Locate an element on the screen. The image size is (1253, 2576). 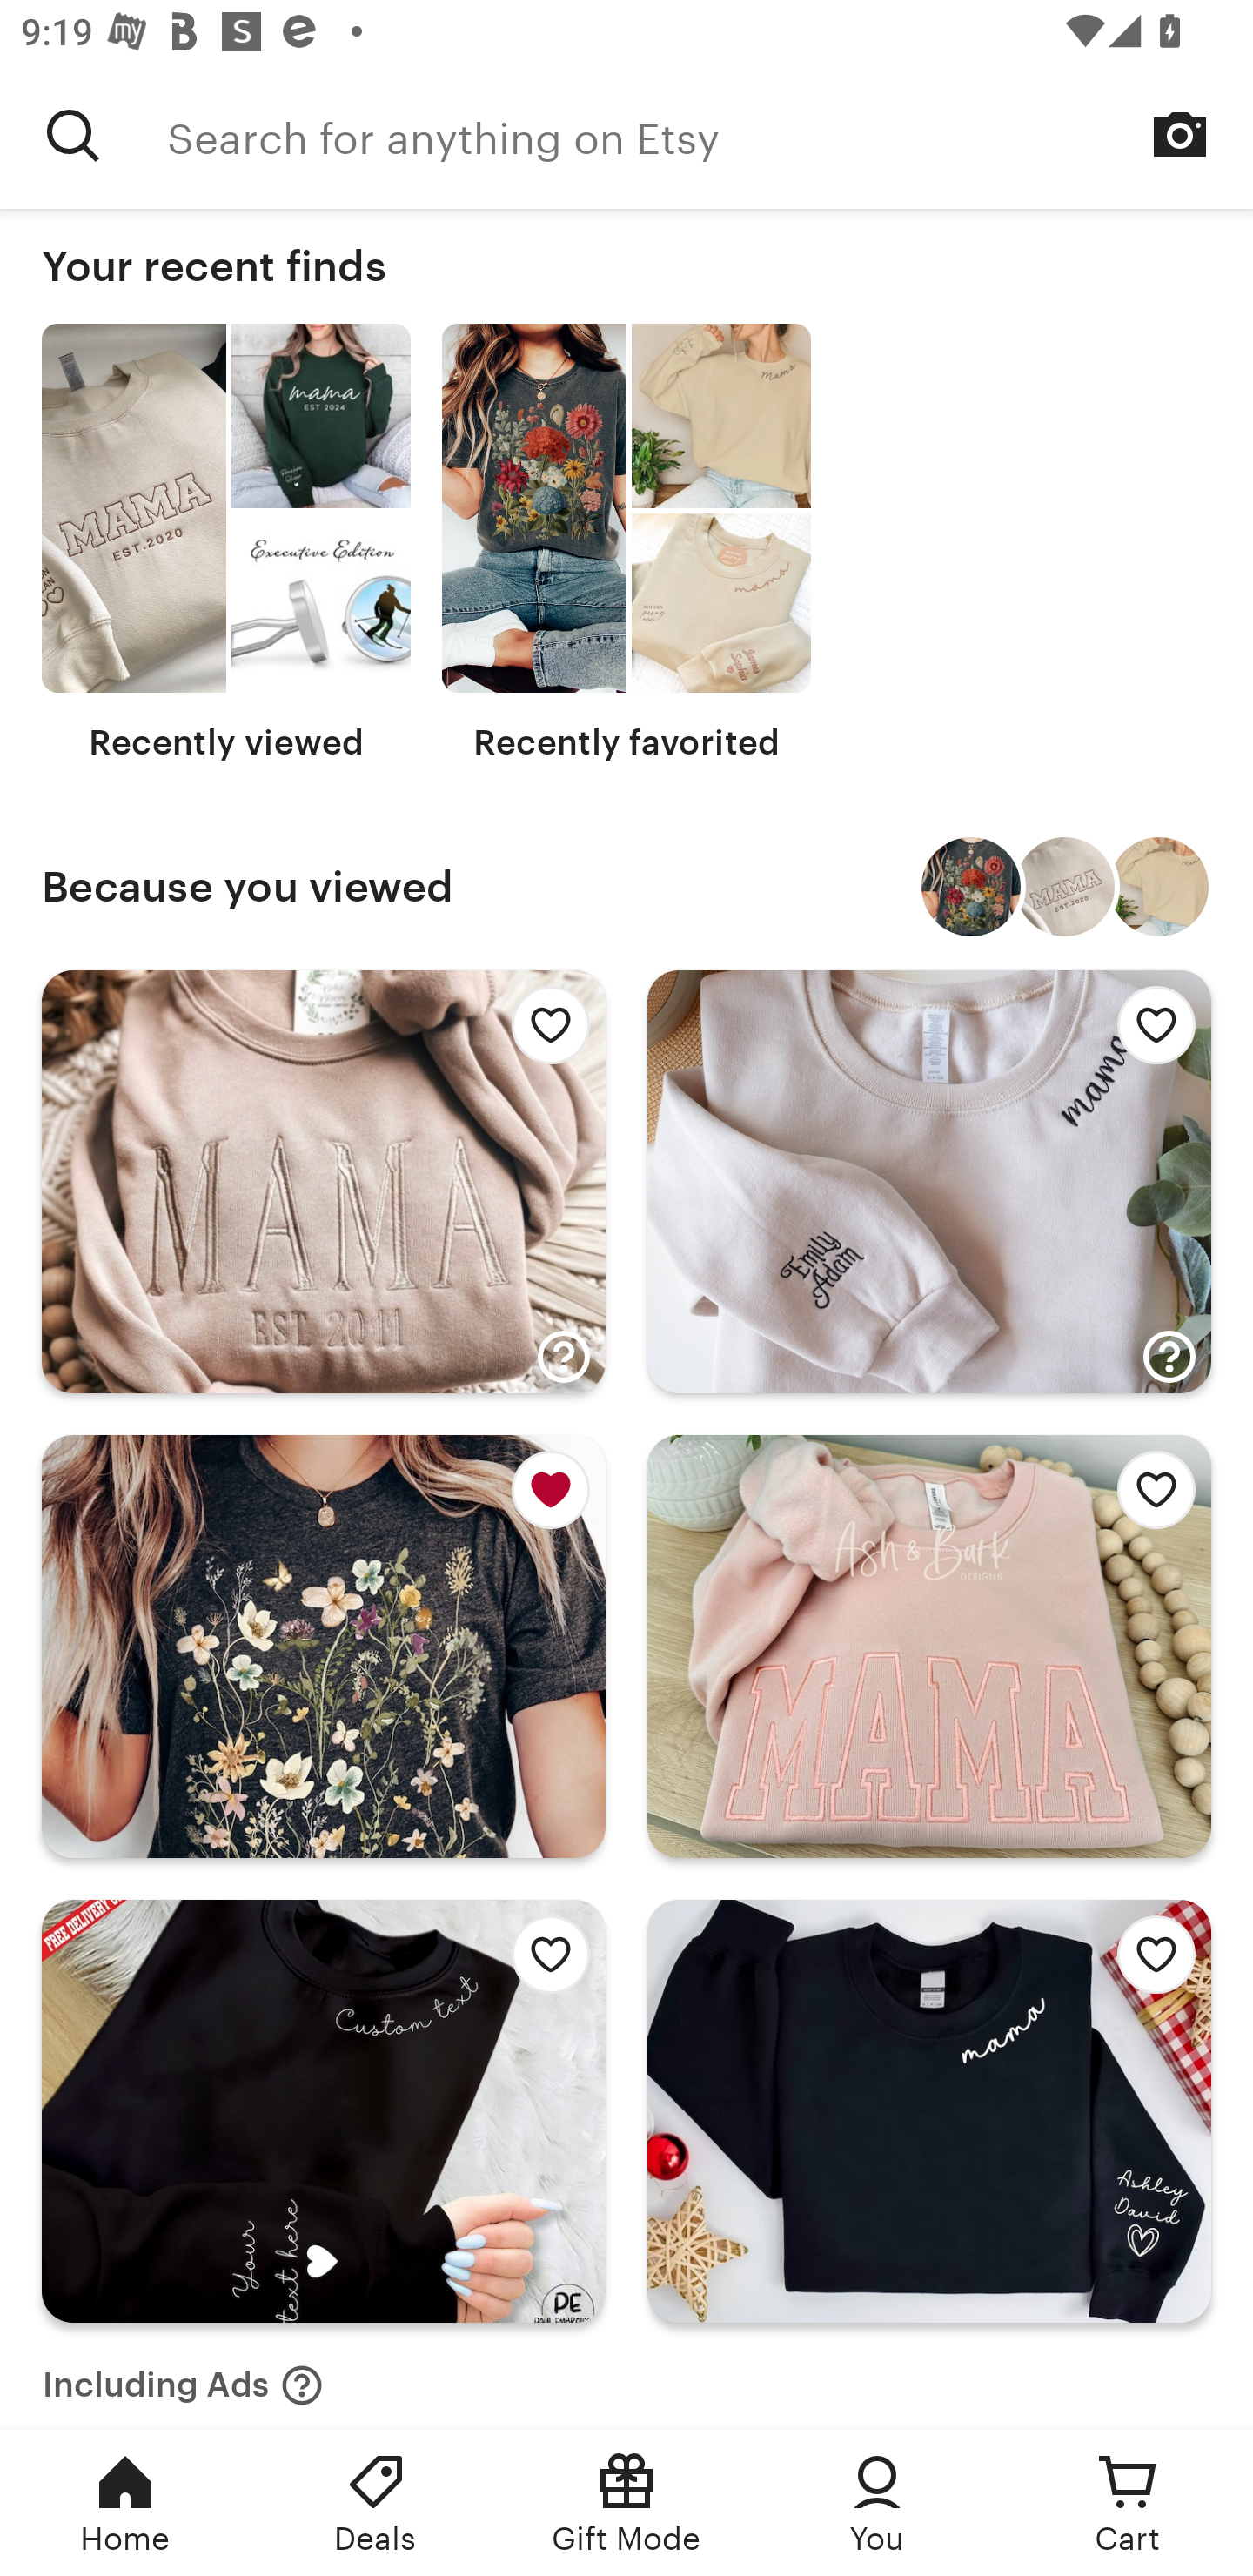
Deals is located at coordinates (376, 2503).